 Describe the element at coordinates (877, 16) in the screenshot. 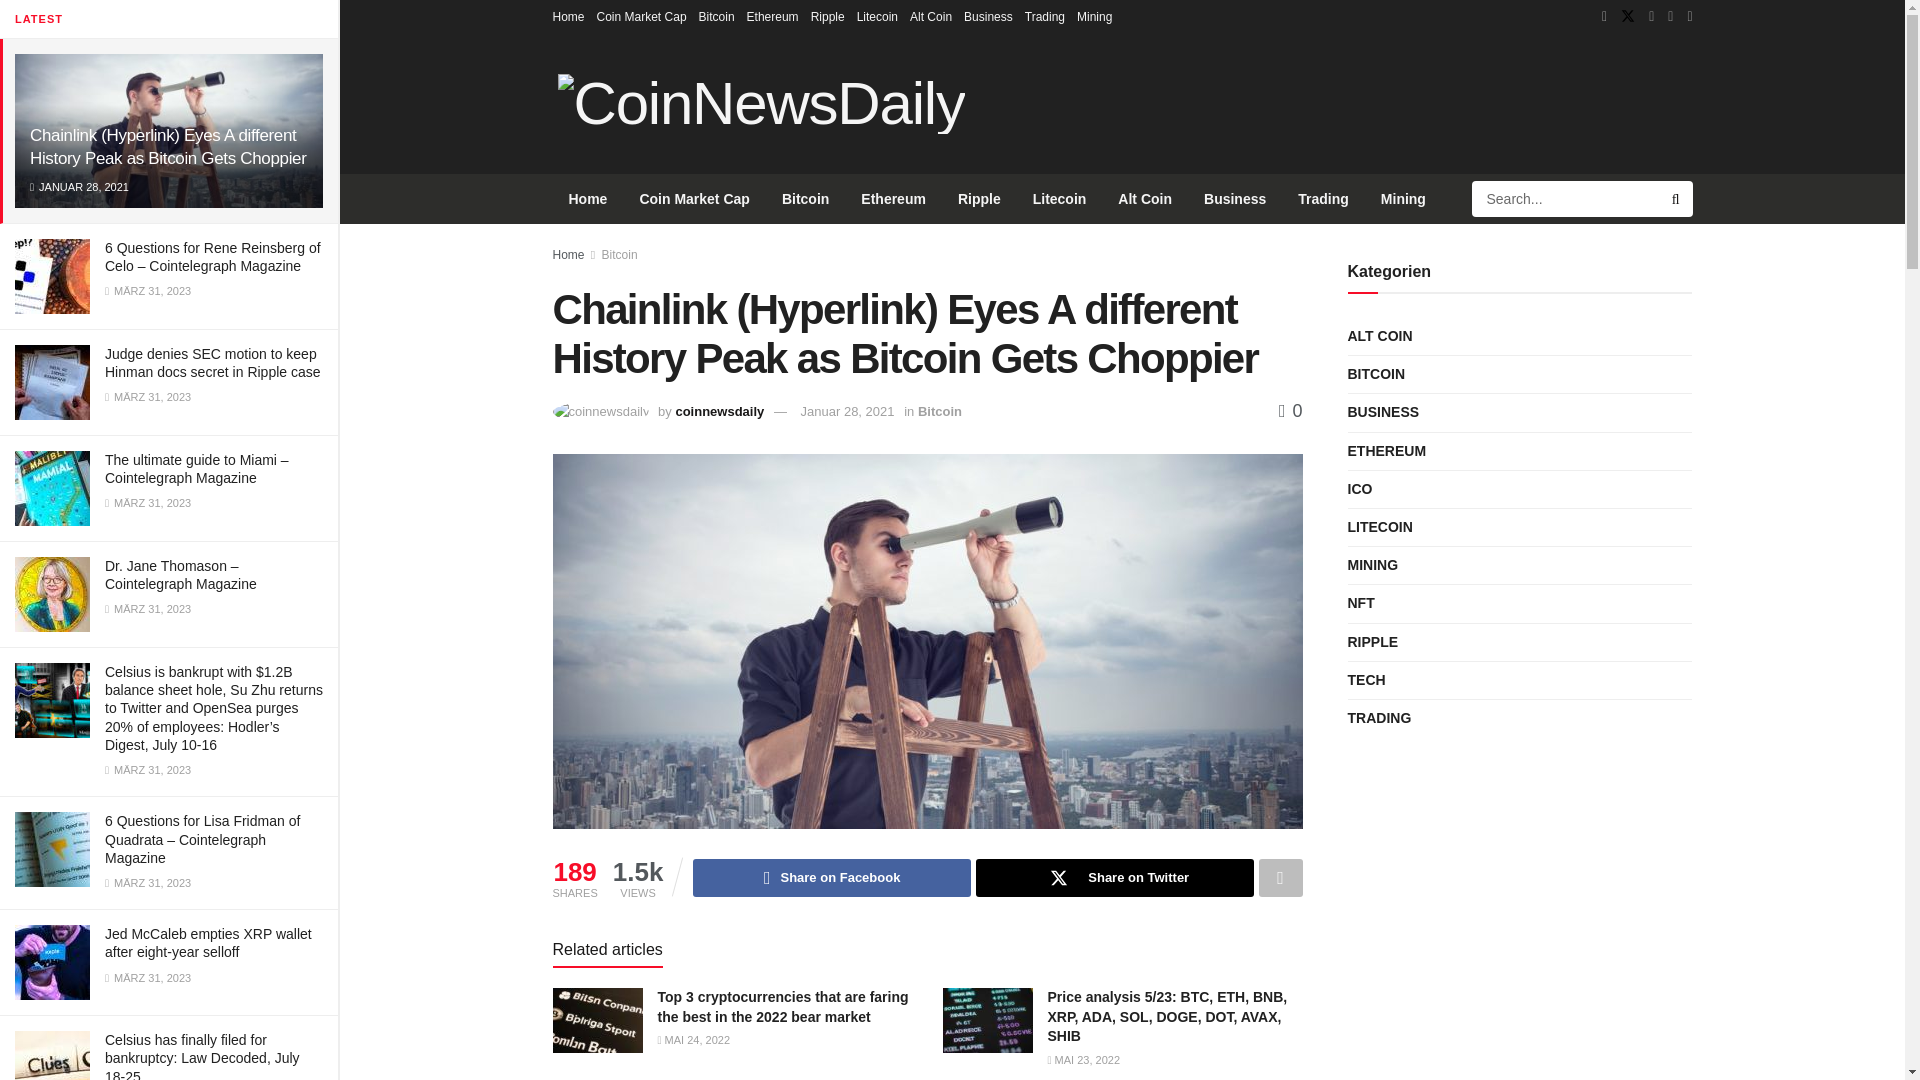

I see `Litecoin` at that location.